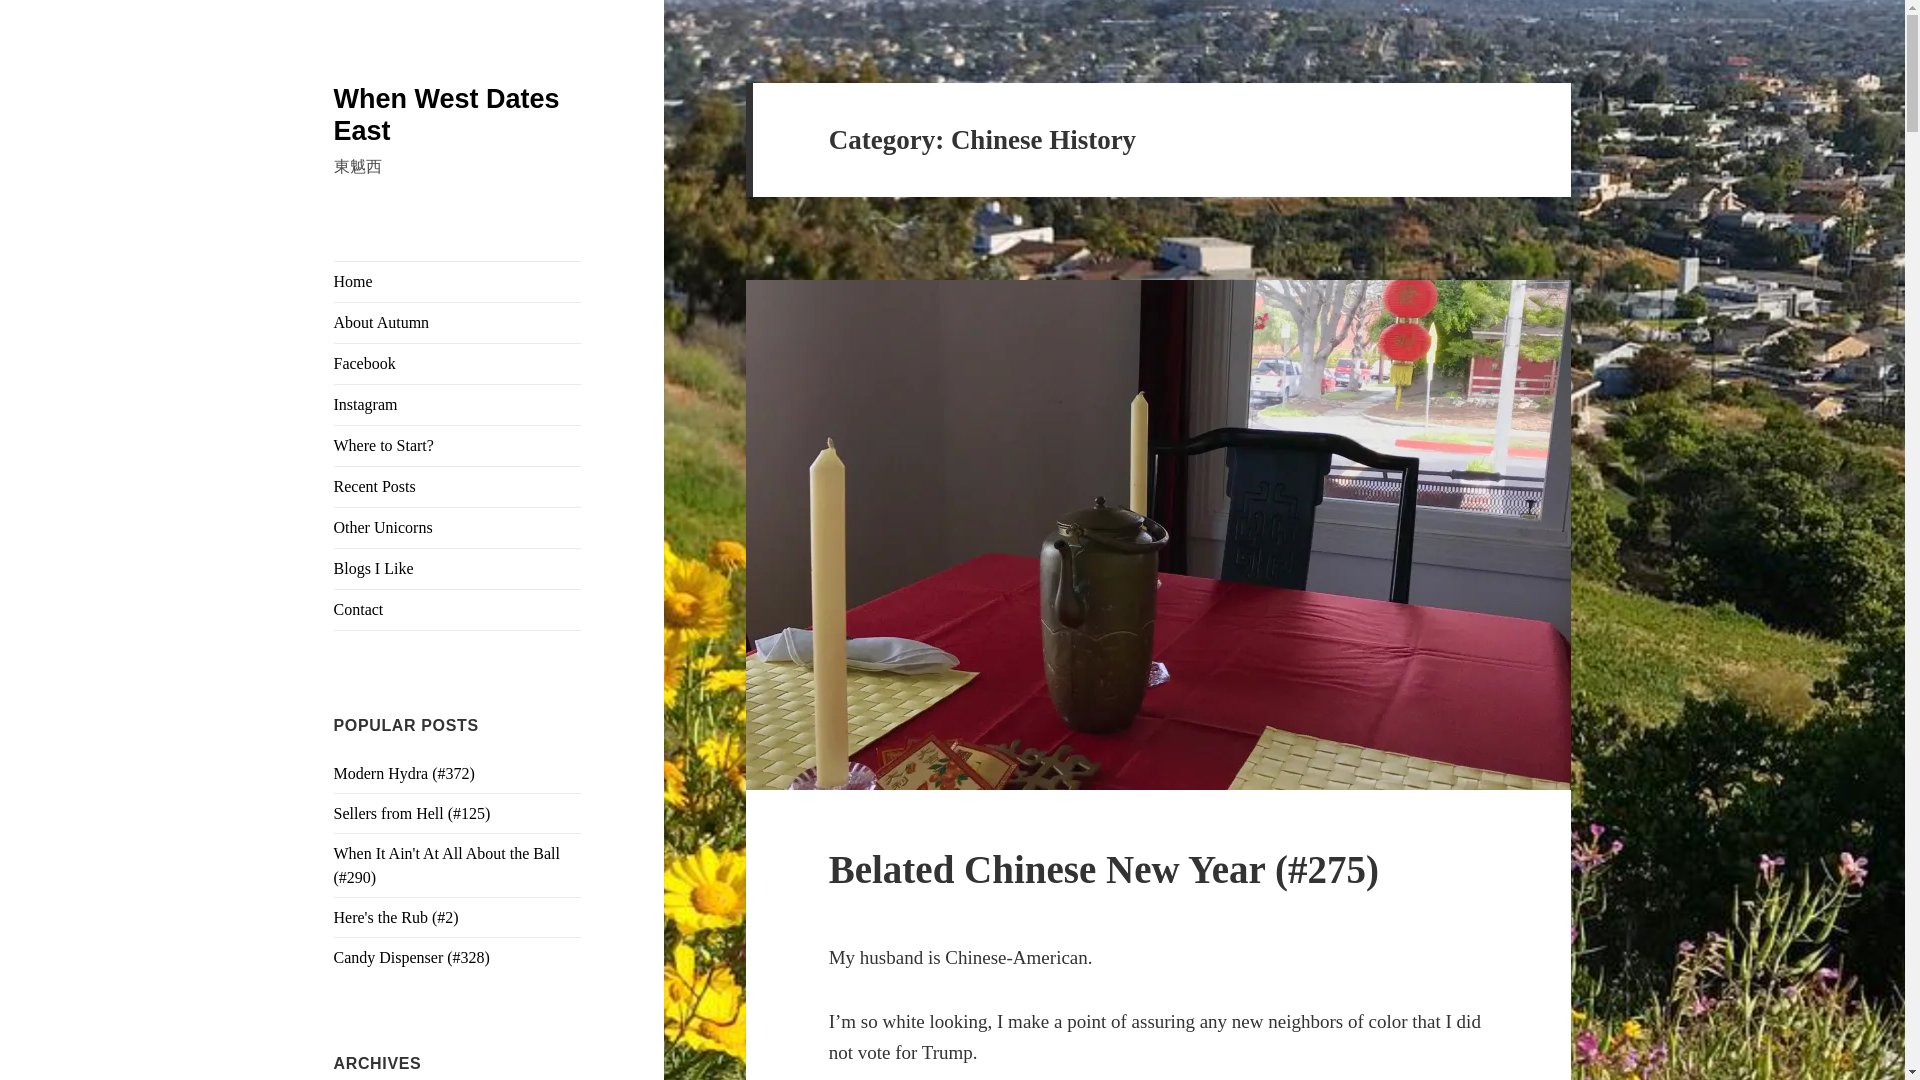 The height and width of the screenshot is (1080, 1920). Describe the element at coordinates (458, 527) in the screenshot. I see `Other Unicorns` at that location.